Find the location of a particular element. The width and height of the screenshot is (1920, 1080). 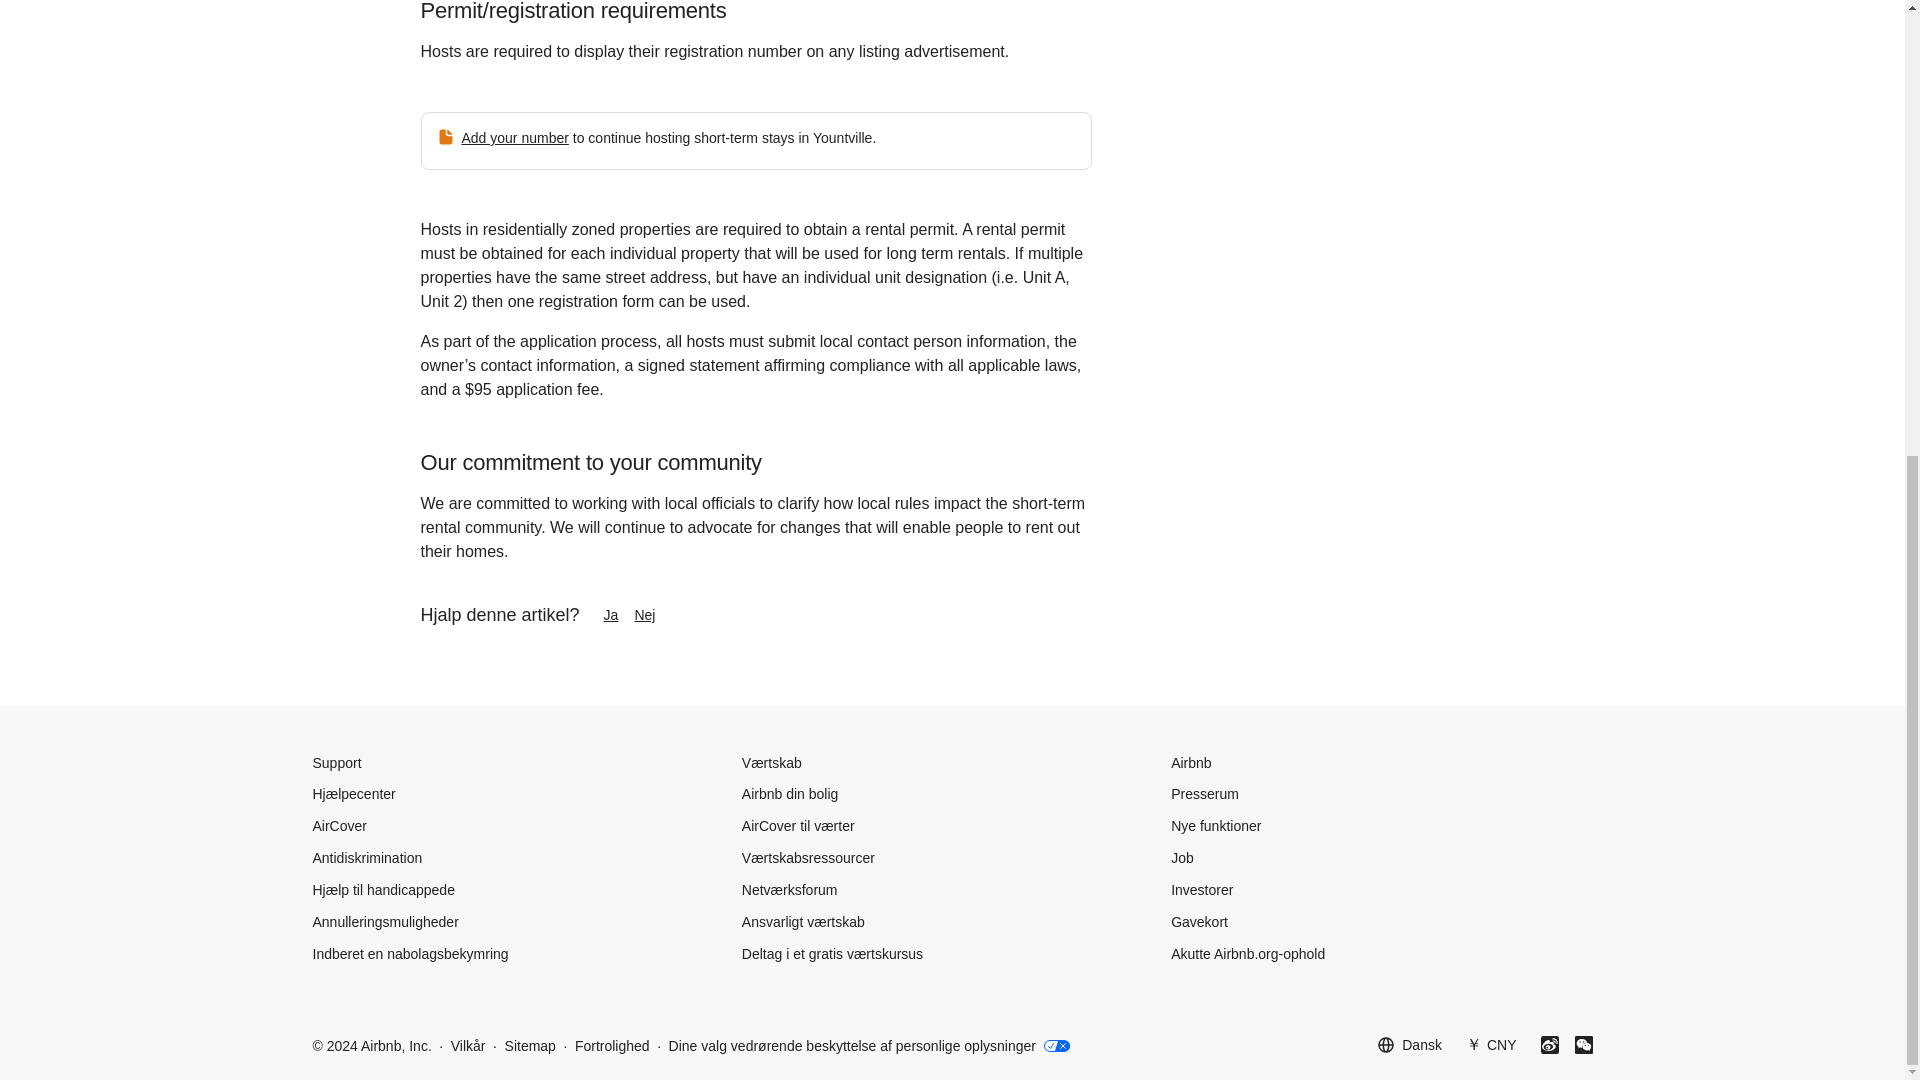

Akutte Airbnb.org-ophold is located at coordinates (1248, 954).